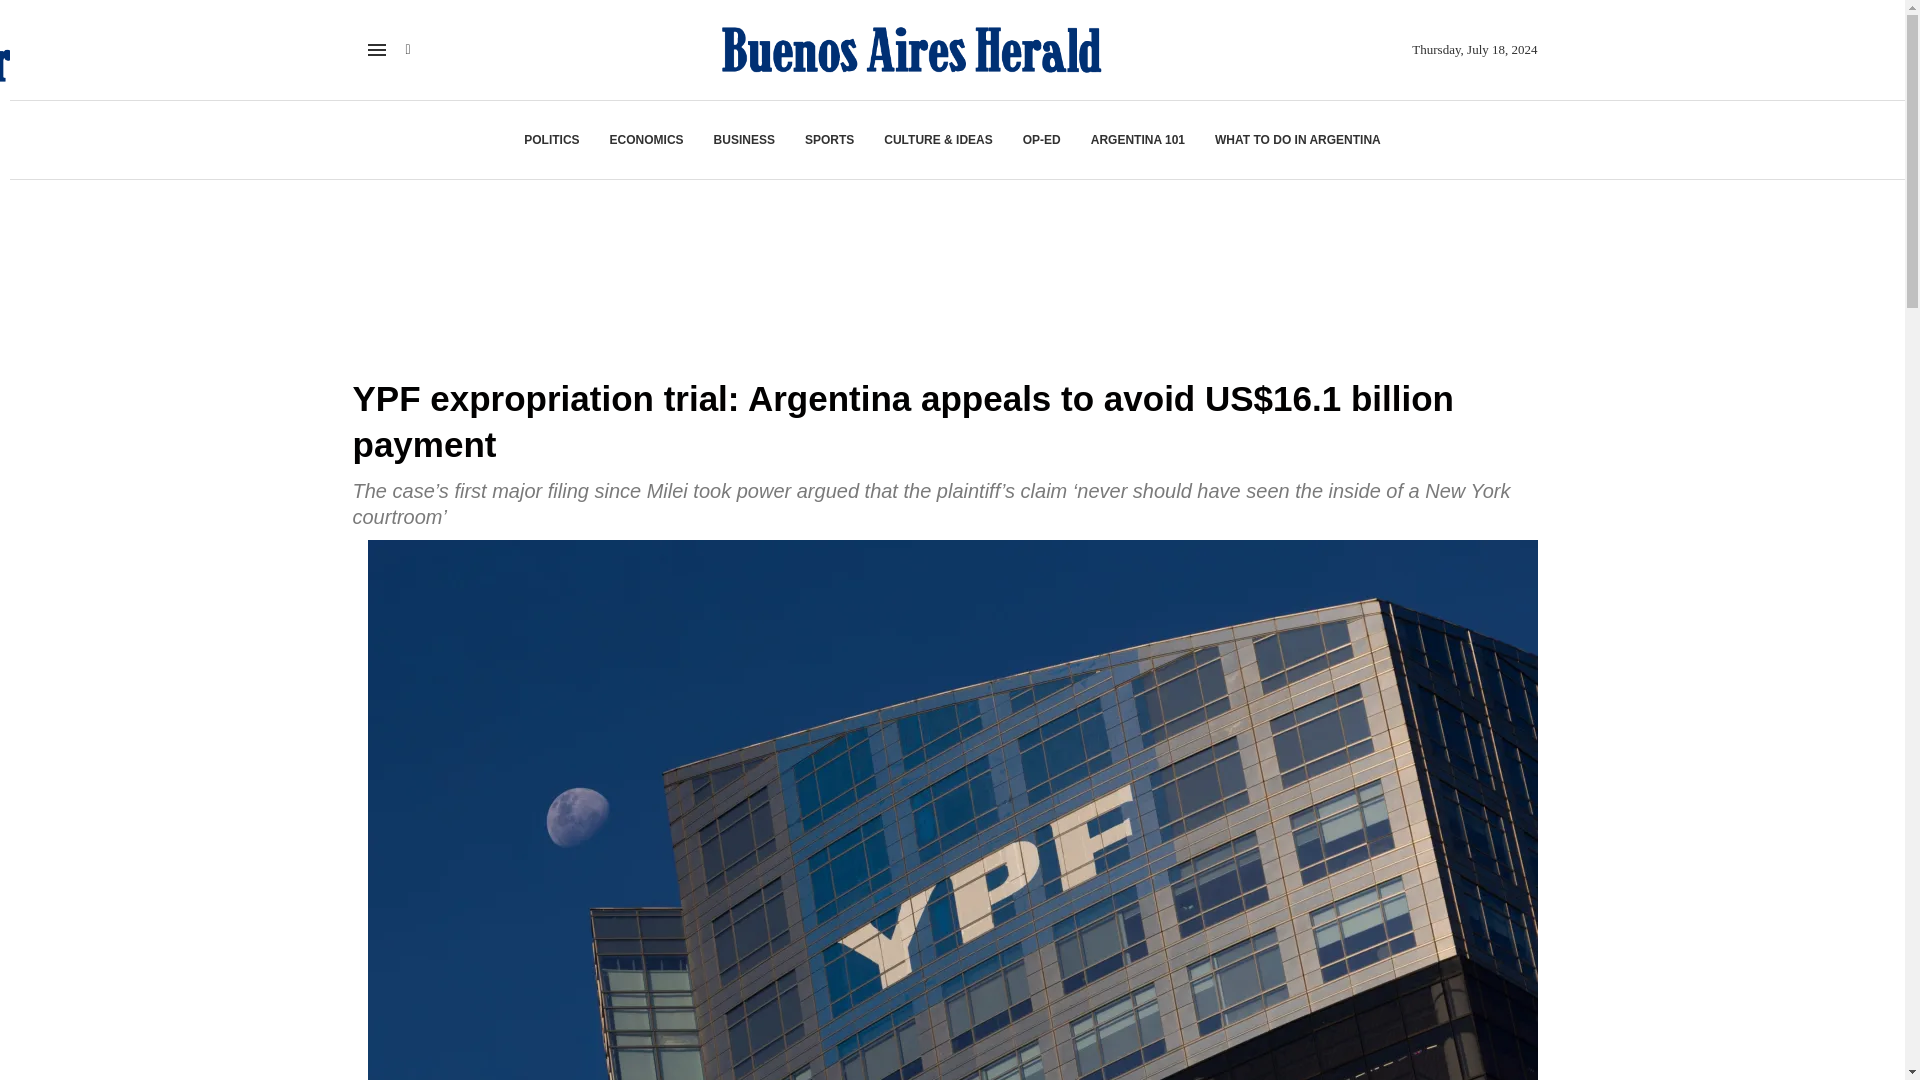 This screenshot has height=1080, width=1920. I want to click on ARGENTINA 101, so click(1137, 140).